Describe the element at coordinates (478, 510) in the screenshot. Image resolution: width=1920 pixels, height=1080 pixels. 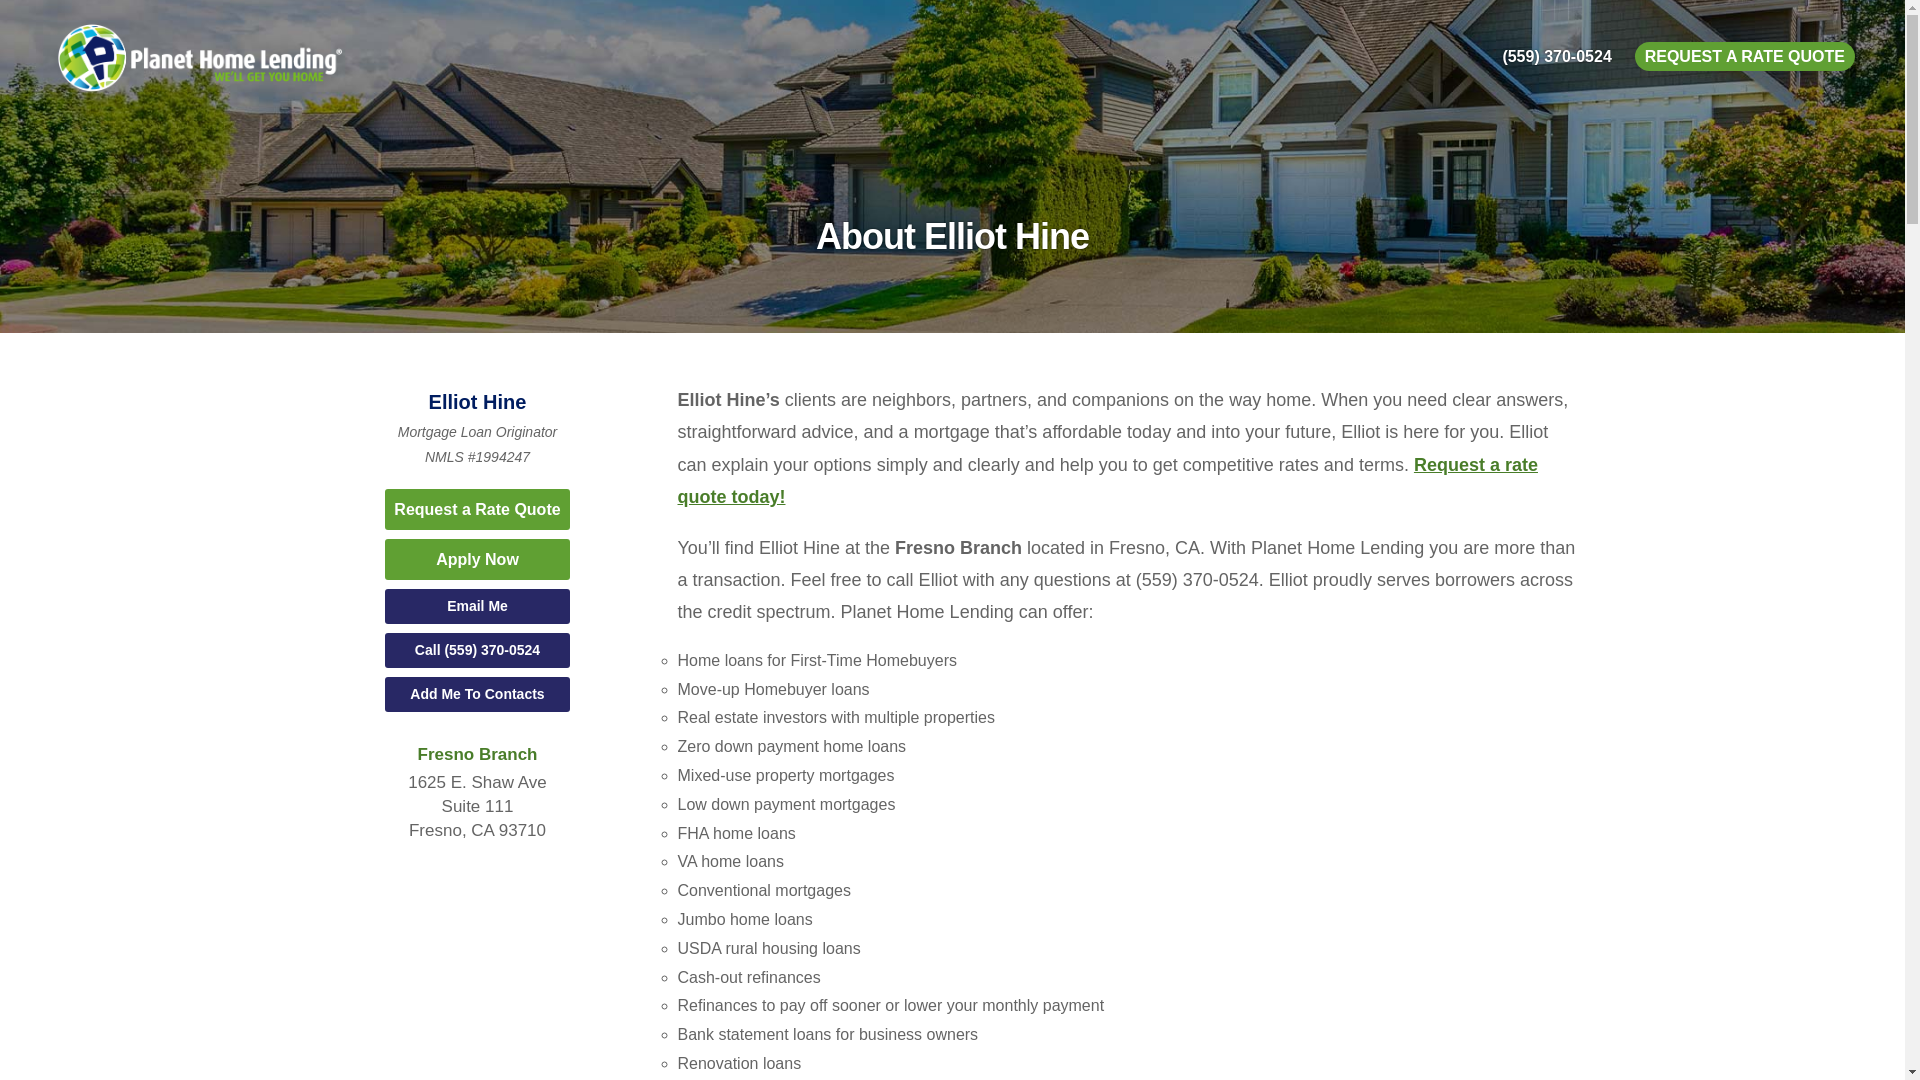
I see `Request a Rate Quote` at that location.